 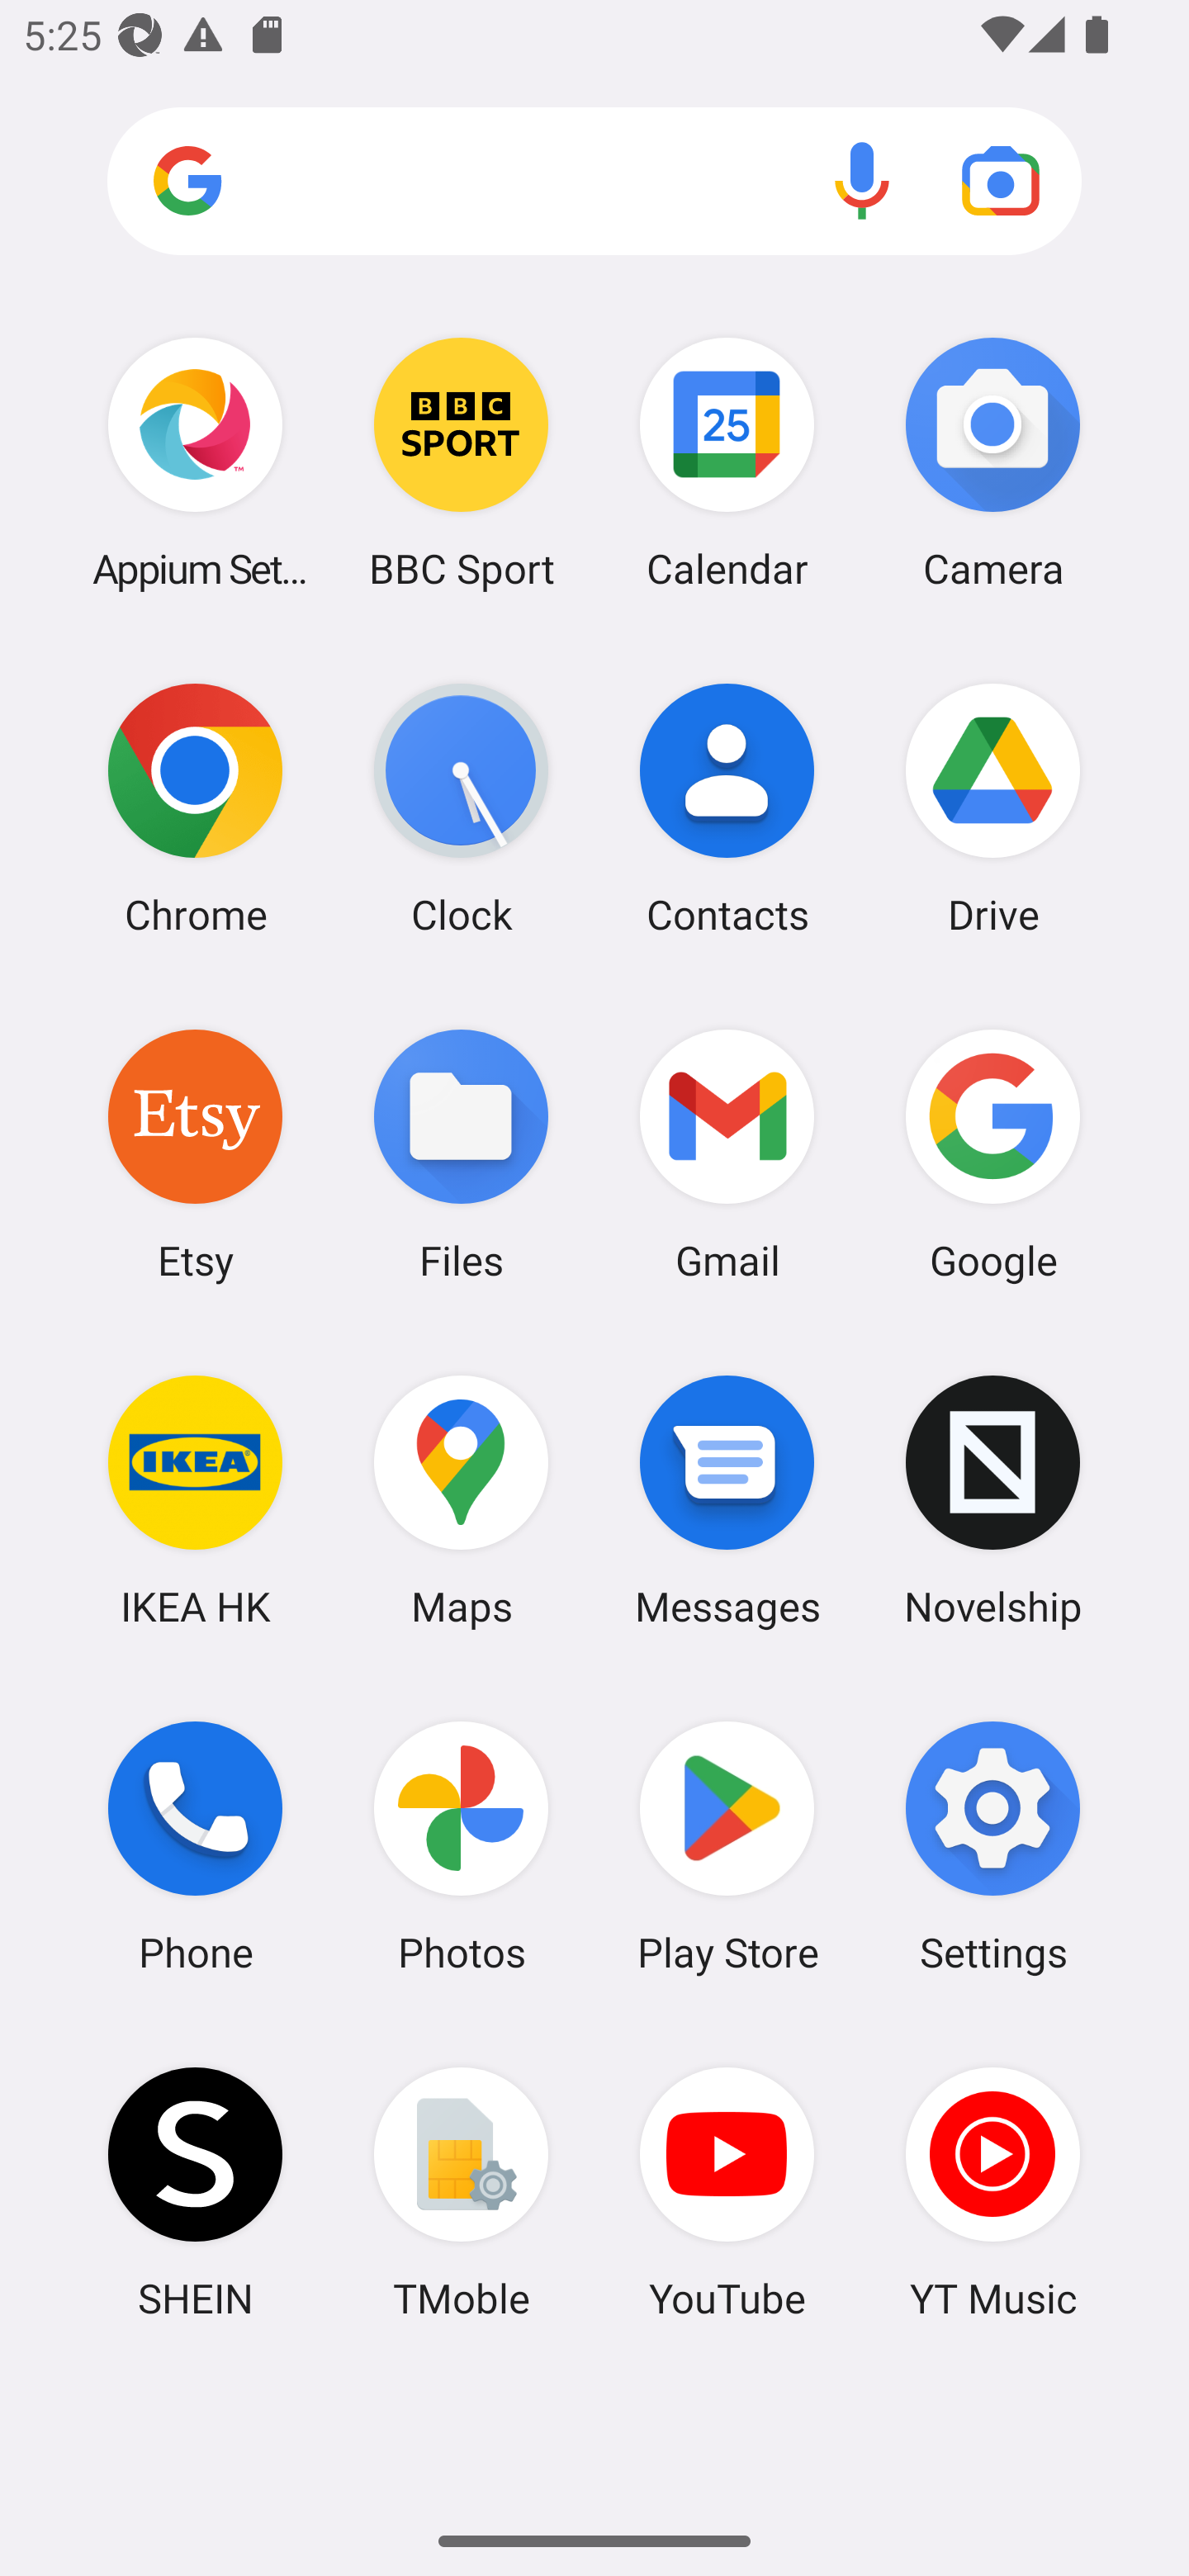 What do you see at coordinates (195, 2192) in the screenshot?
I see `SHEIN` at bounding box center [195, 2192].